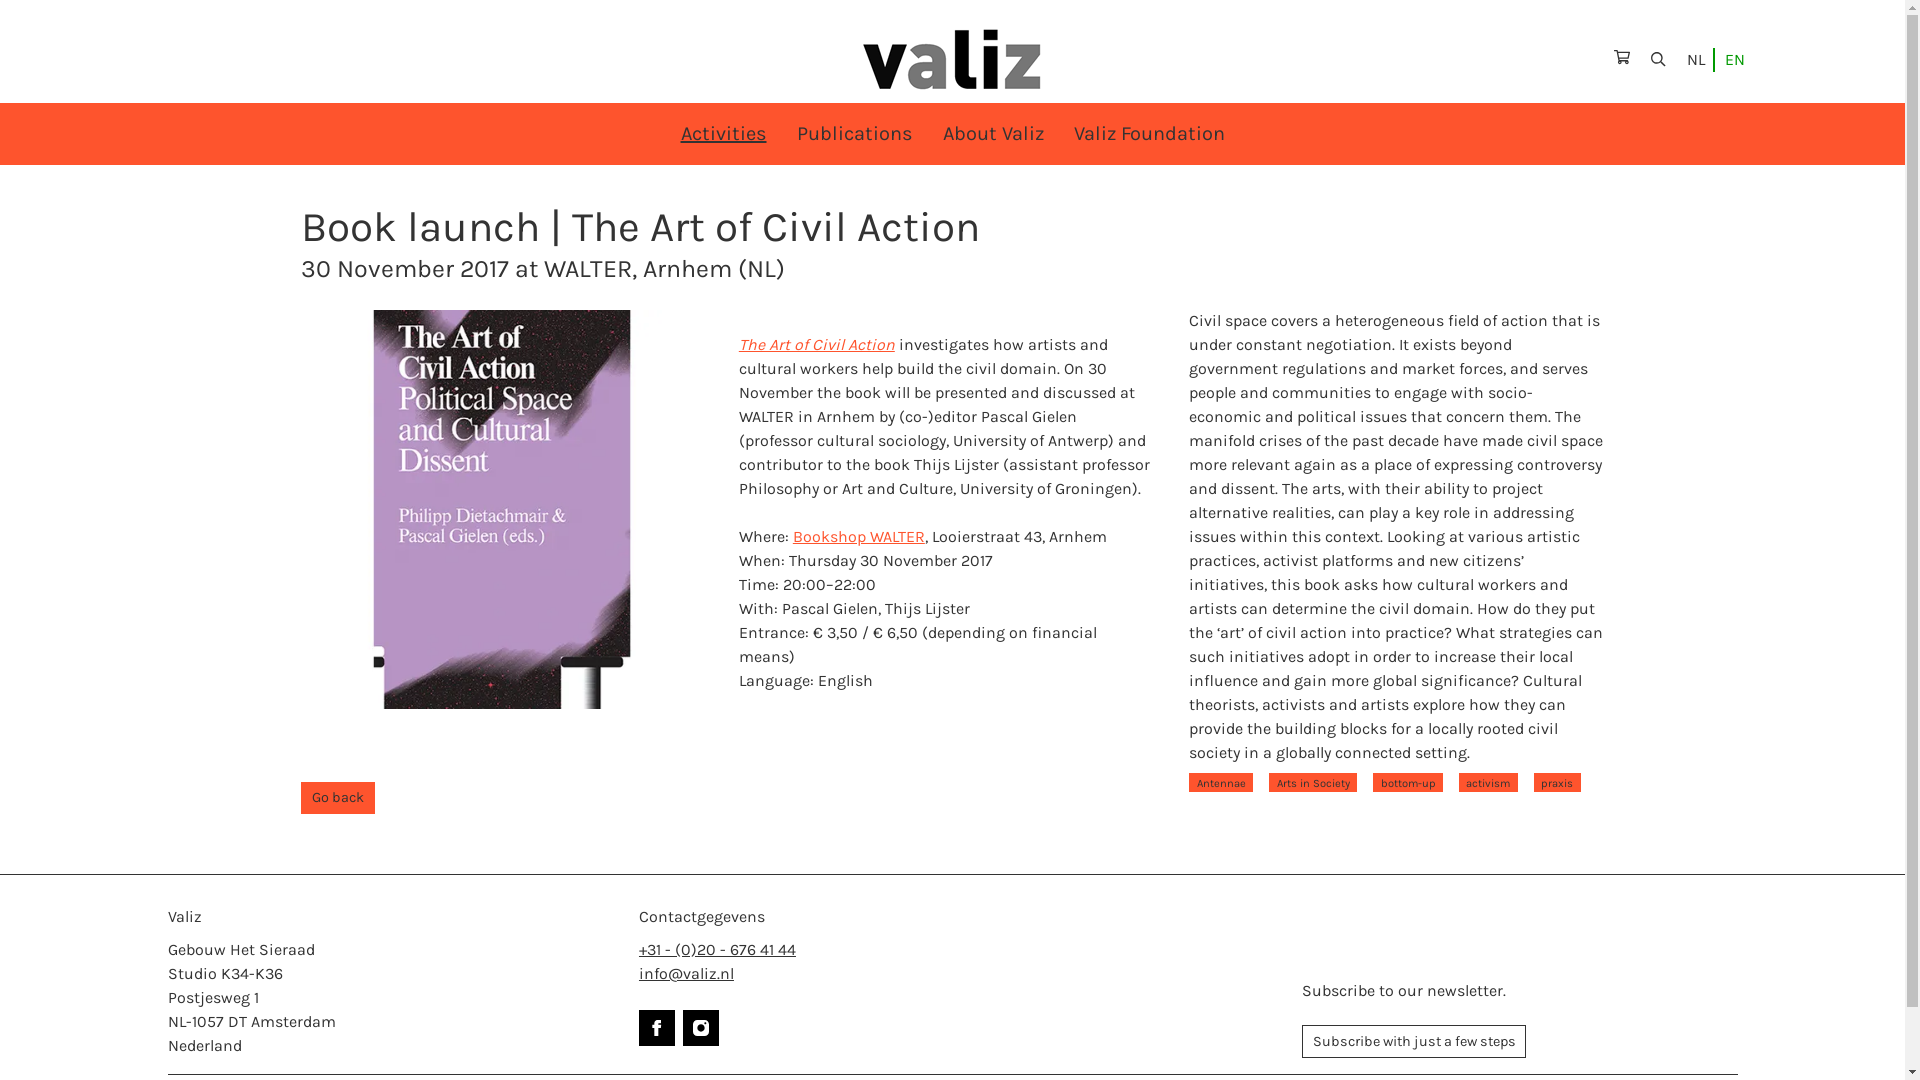 The image size is (1920, 1080). I want to click on Naar beginpagina van Valiz.nl, so click(952, 60).